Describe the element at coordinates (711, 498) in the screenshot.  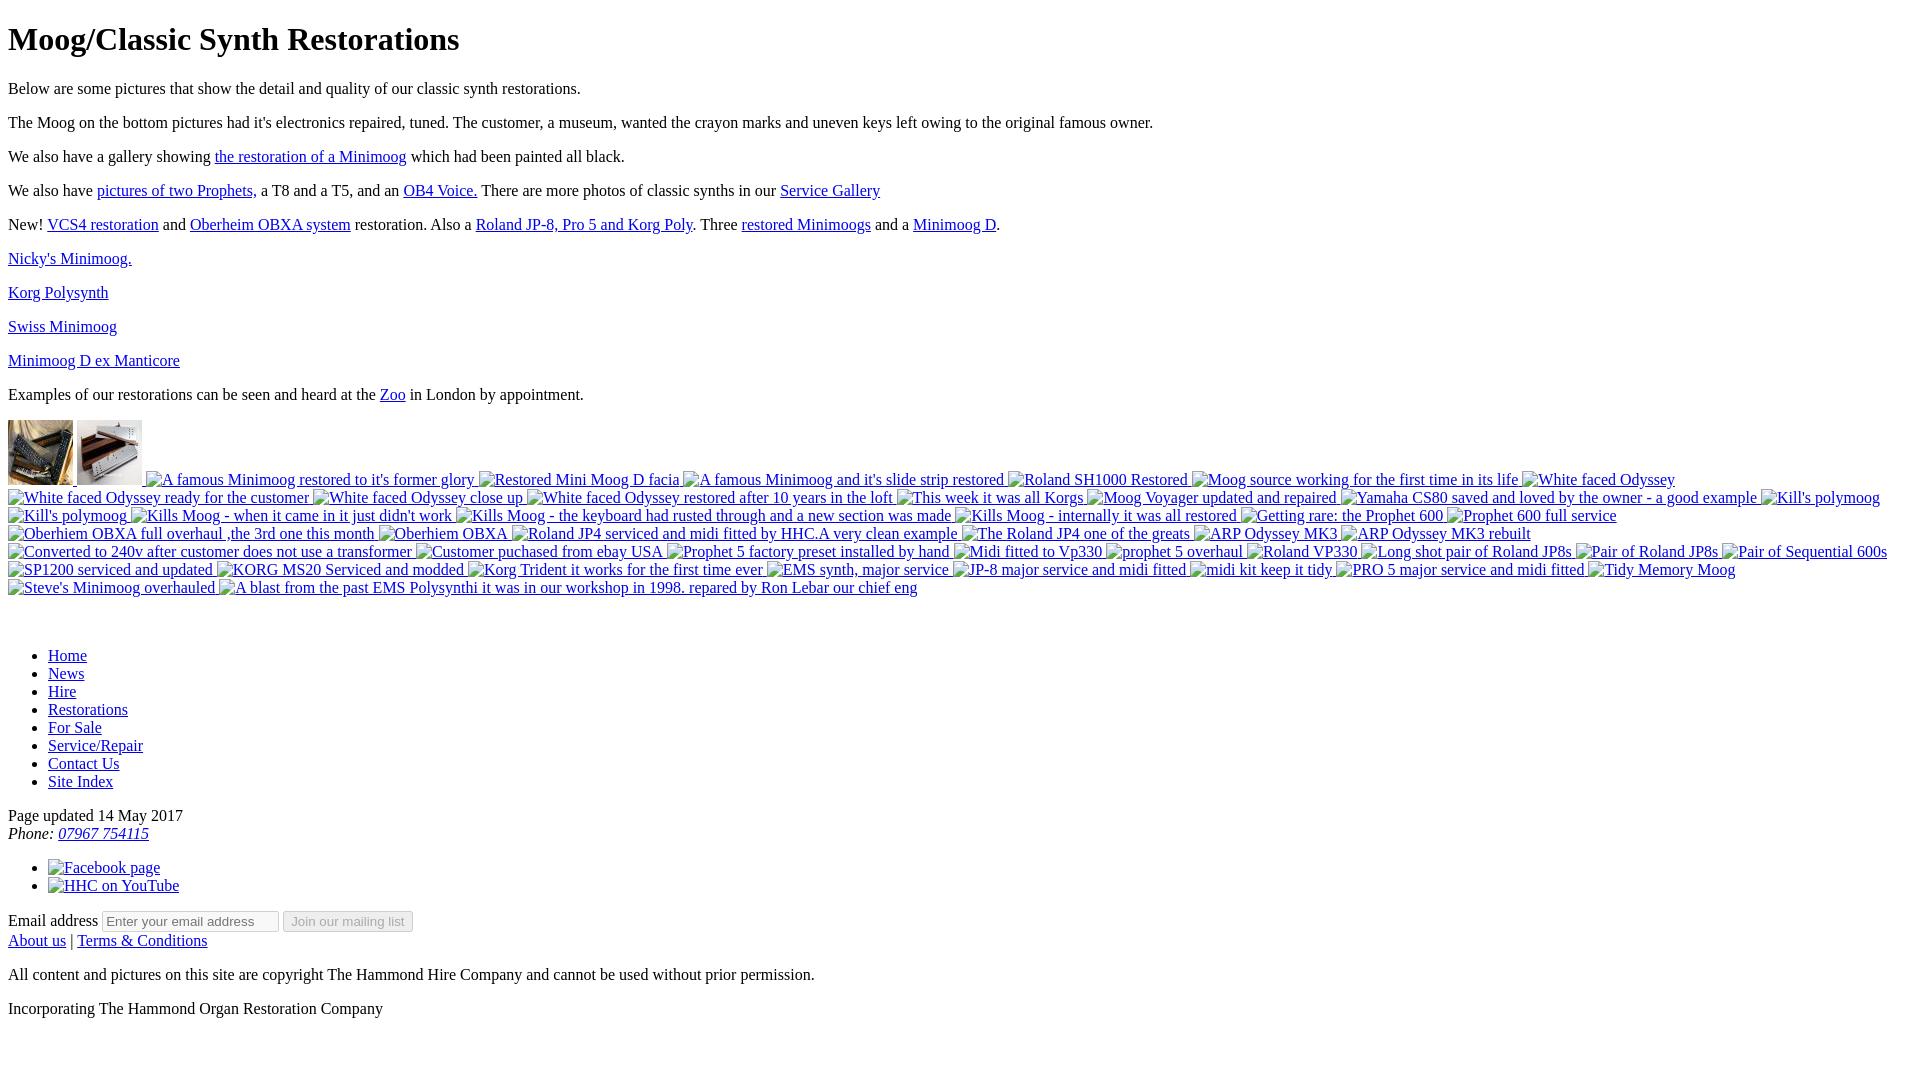
I see `White faced Odyssey restored after 10 years in the loft` at that location.